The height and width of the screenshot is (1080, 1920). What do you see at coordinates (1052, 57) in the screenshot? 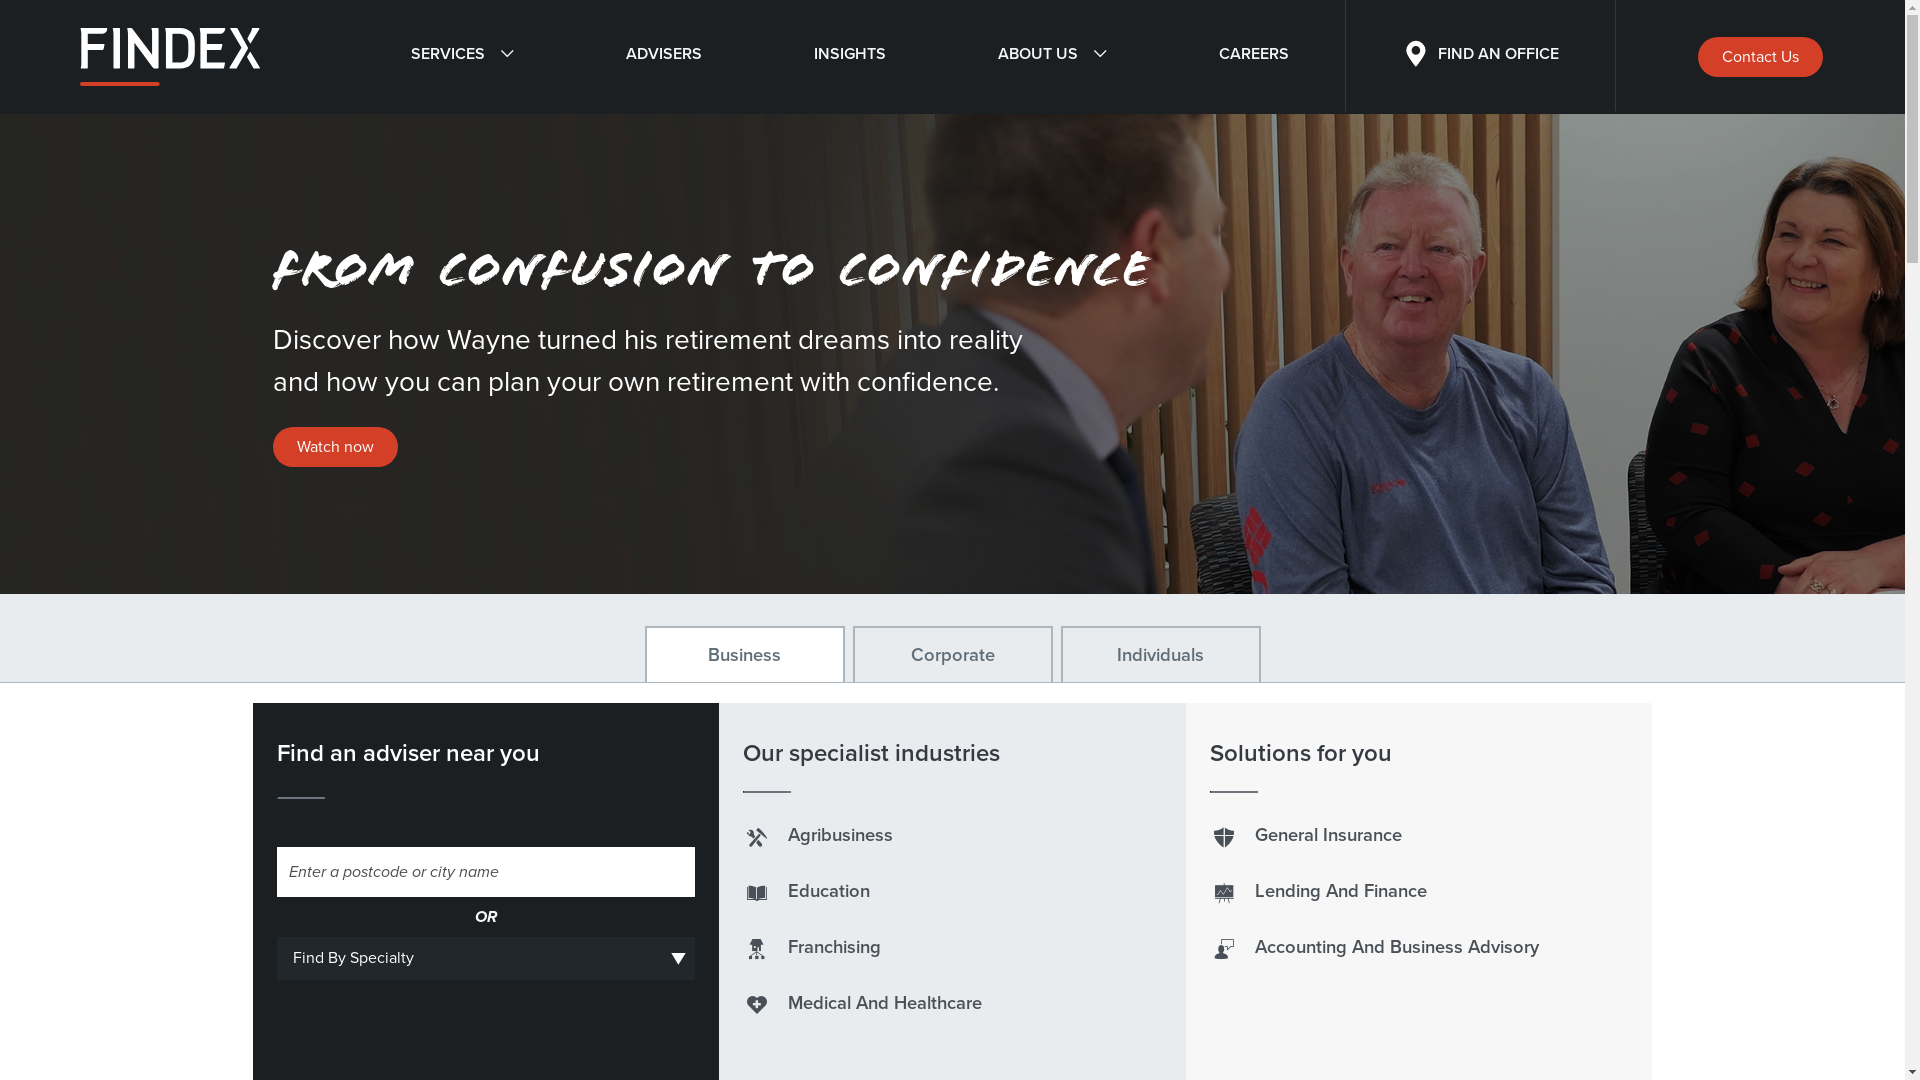
I see `ABOUT US` at bounding box center [1052, 57].